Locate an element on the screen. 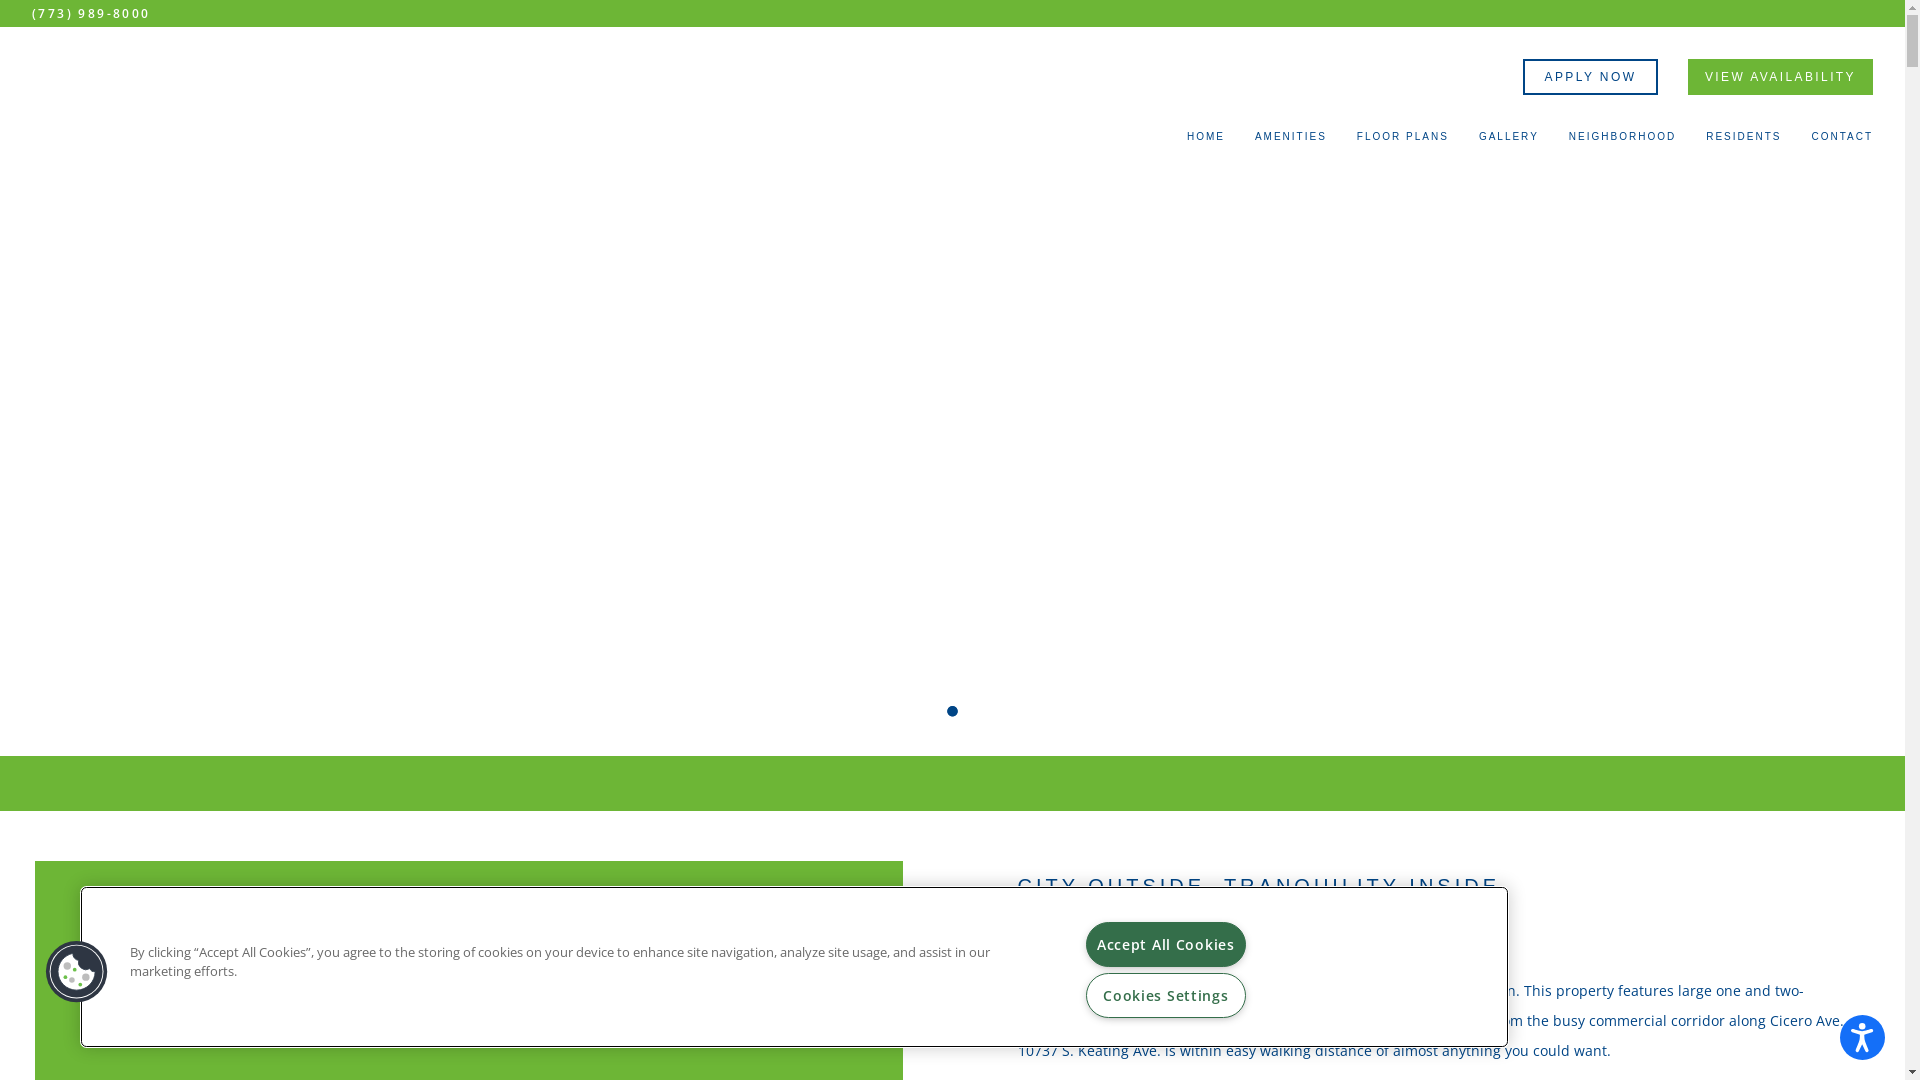 This screenshot has height=1080, width=1920. FLOOR PLANS is located at coordinates (1403, 142).